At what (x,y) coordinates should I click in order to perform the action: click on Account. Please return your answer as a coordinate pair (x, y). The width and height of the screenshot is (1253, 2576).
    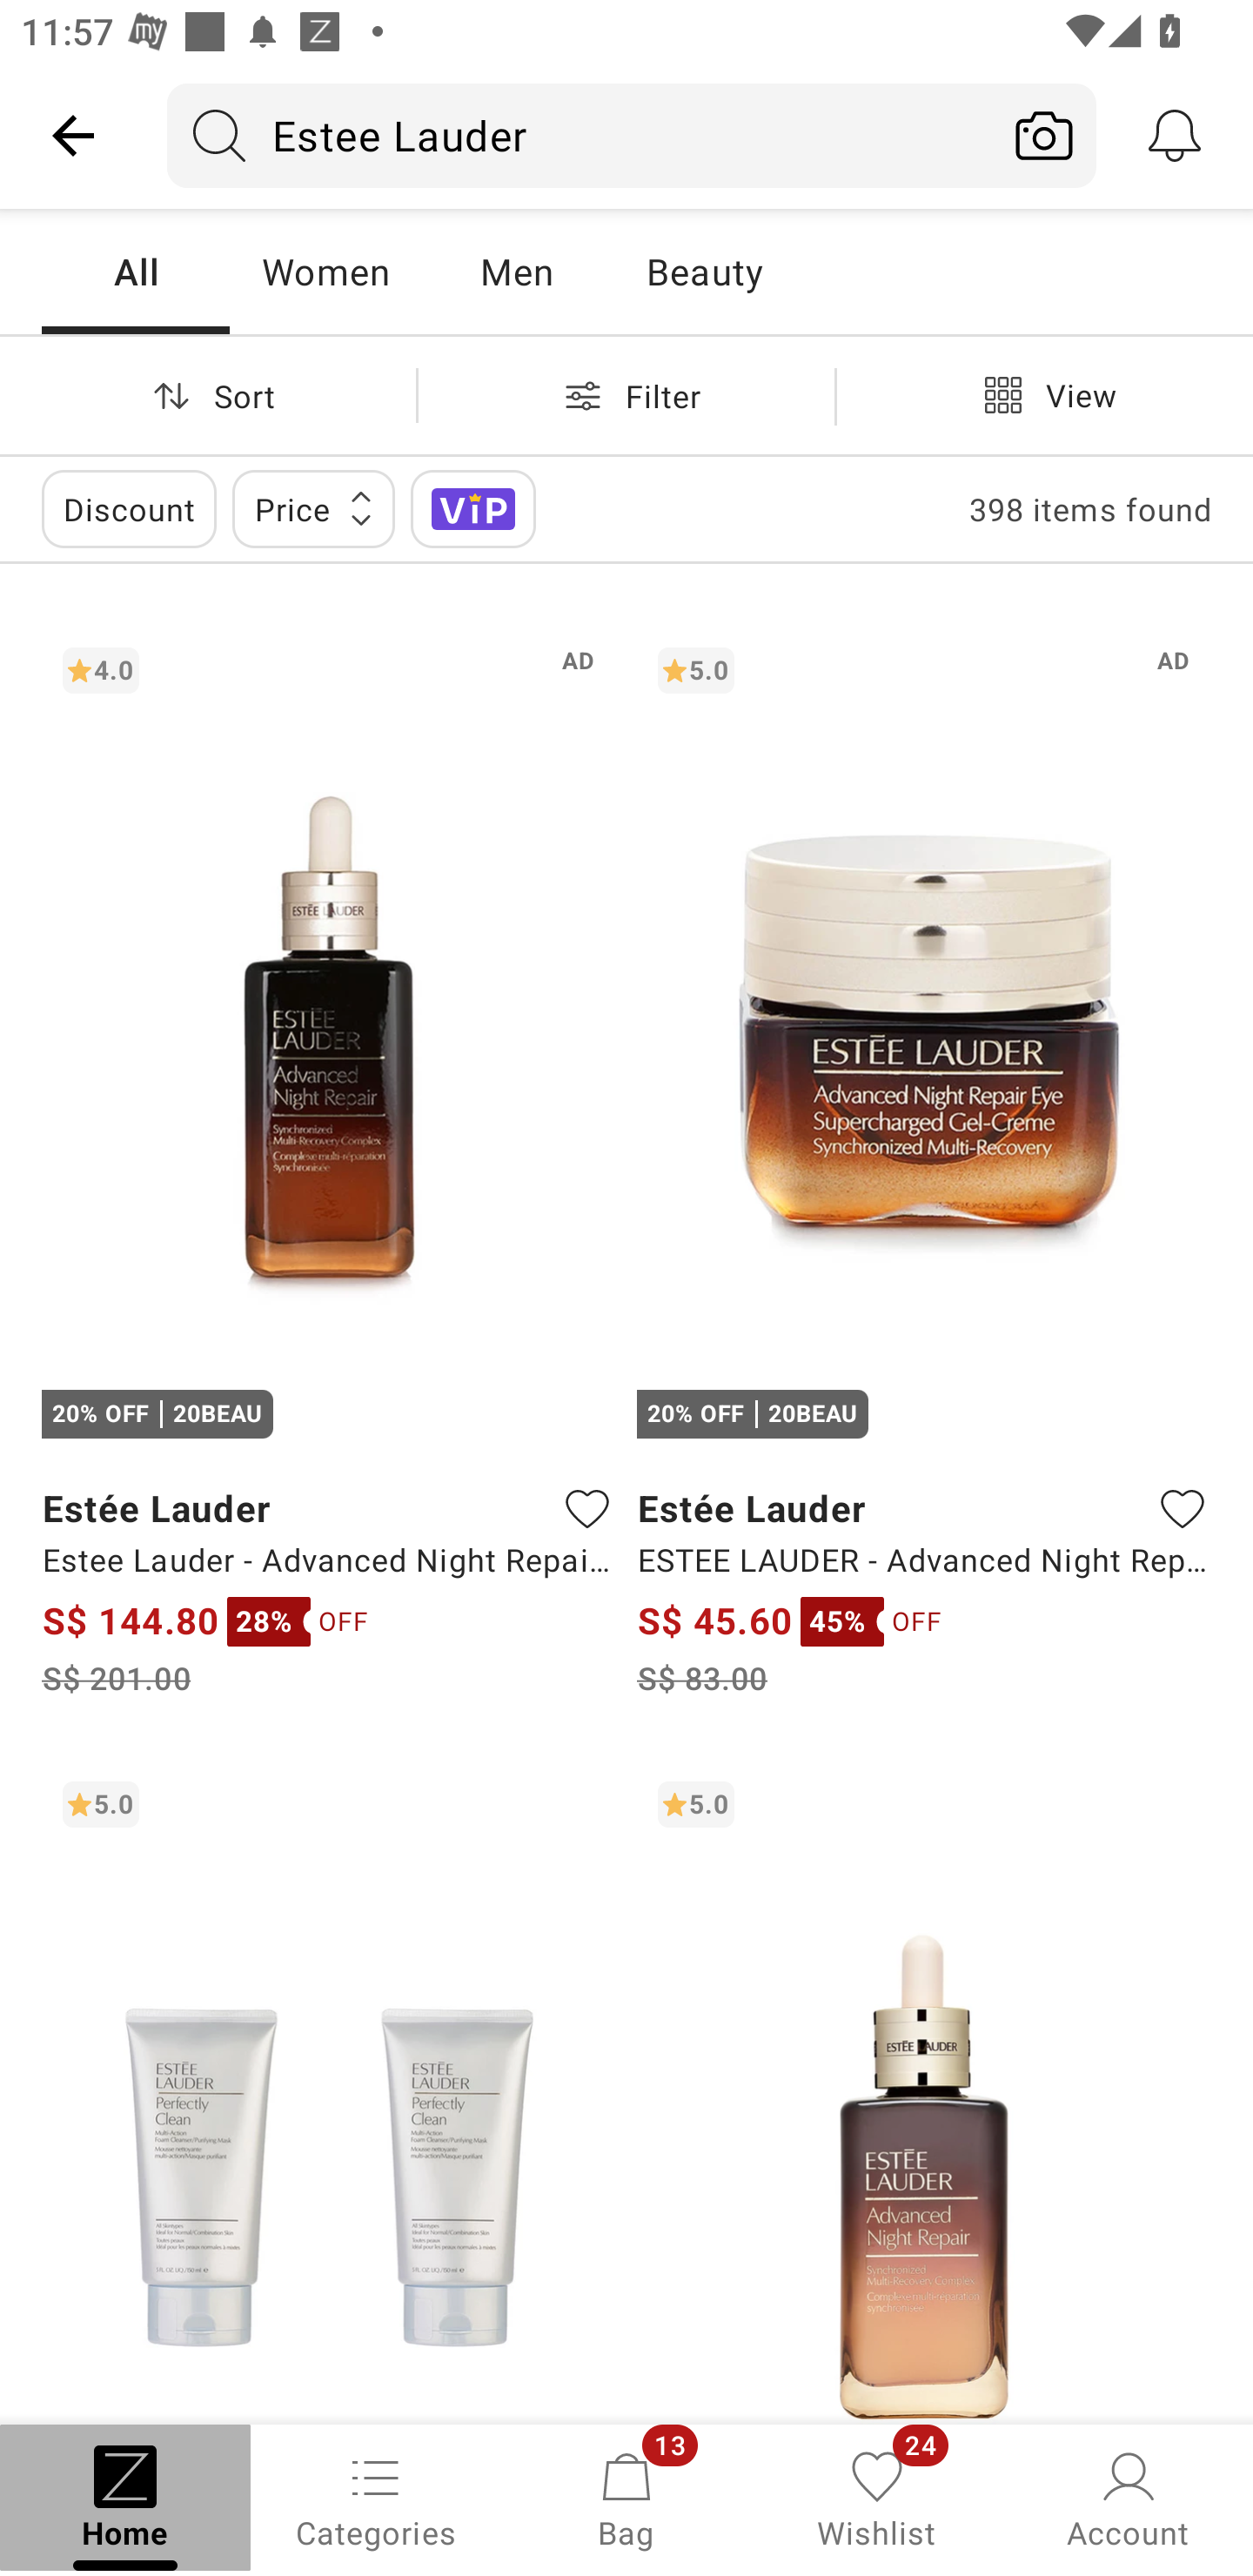
    Looking at the image, I should click on (1128, 2498).